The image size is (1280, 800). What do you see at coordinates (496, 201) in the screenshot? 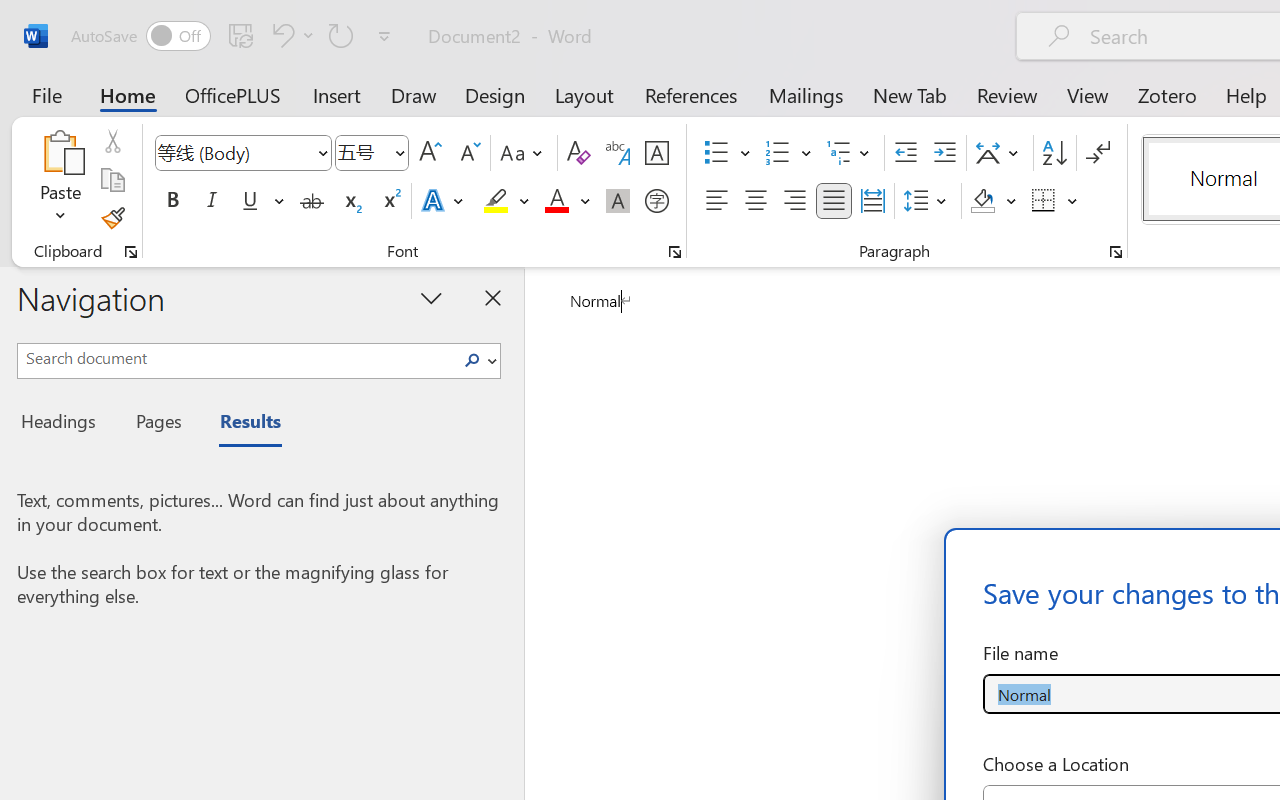
I see `Text Highlight Color Yellow` at bounding box center [496, 201].